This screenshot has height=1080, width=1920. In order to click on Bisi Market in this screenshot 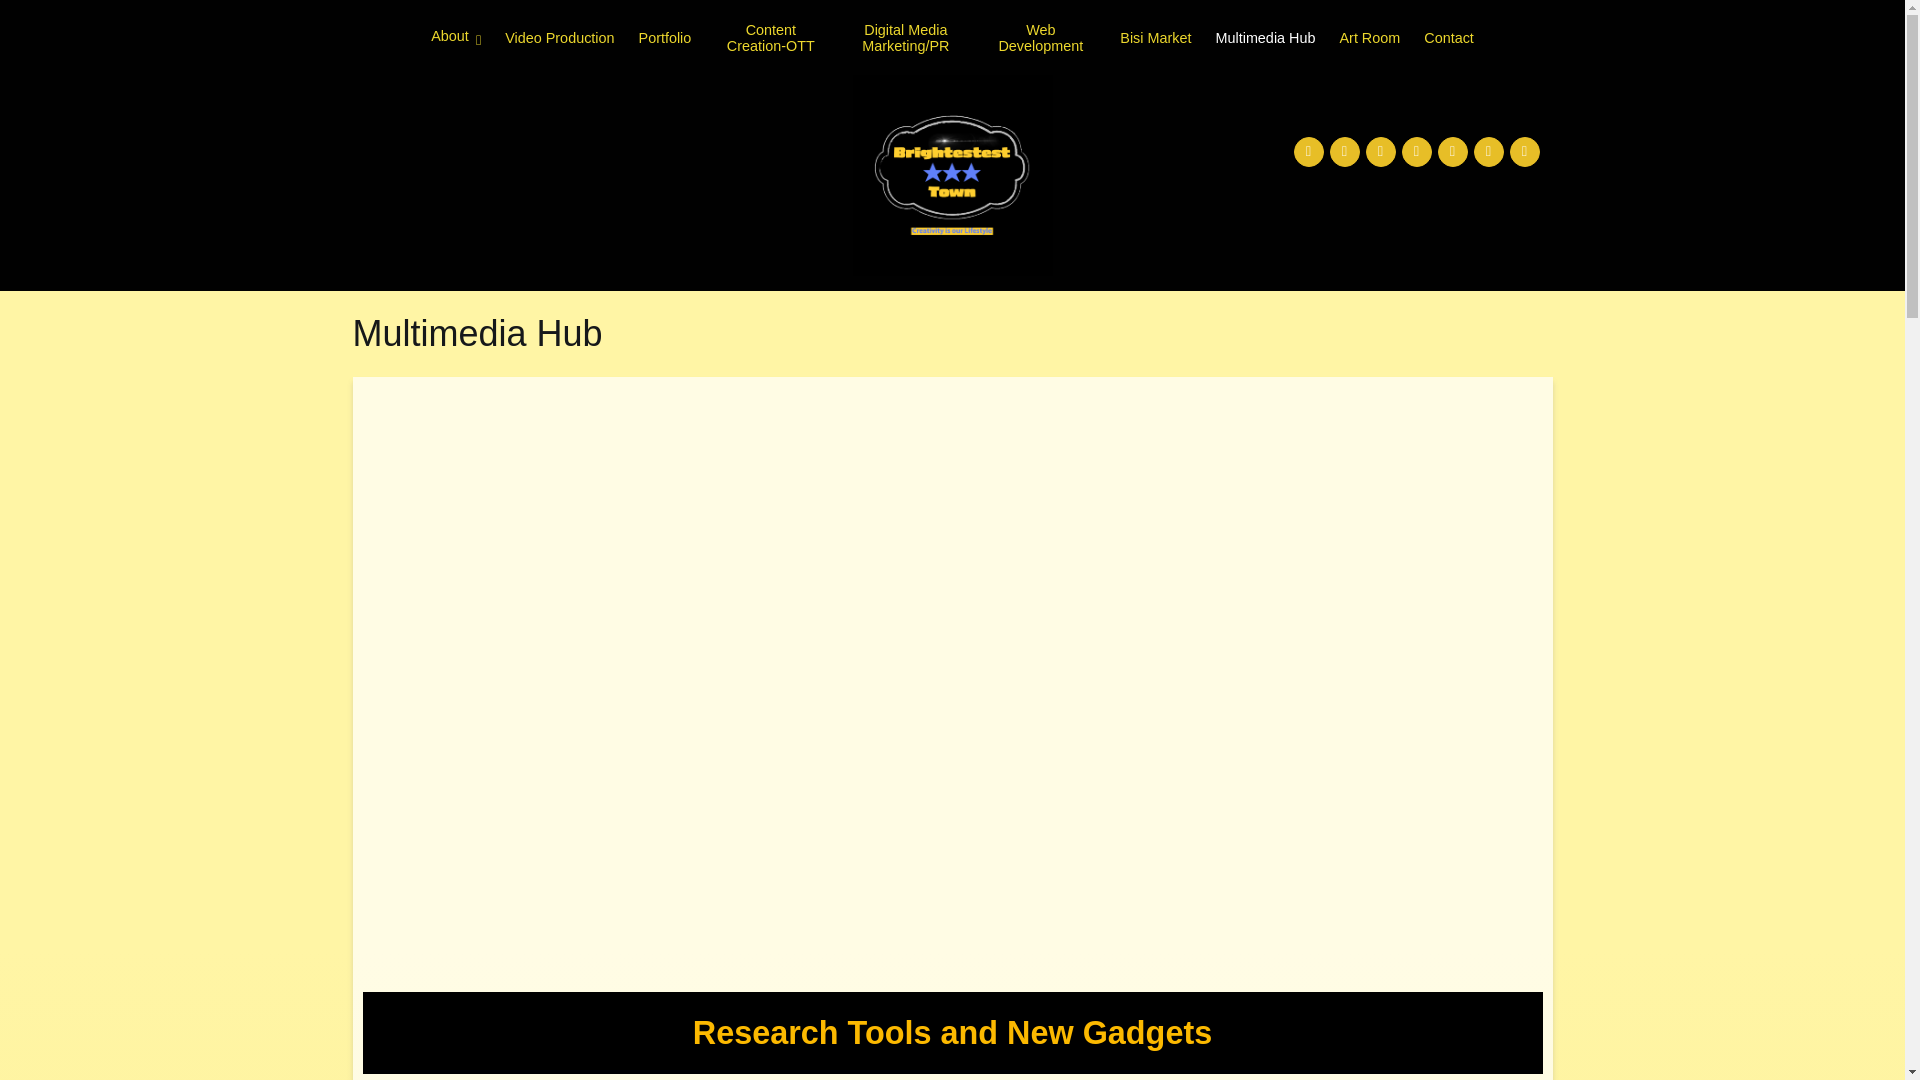, I will do `click(1154, 38)`.